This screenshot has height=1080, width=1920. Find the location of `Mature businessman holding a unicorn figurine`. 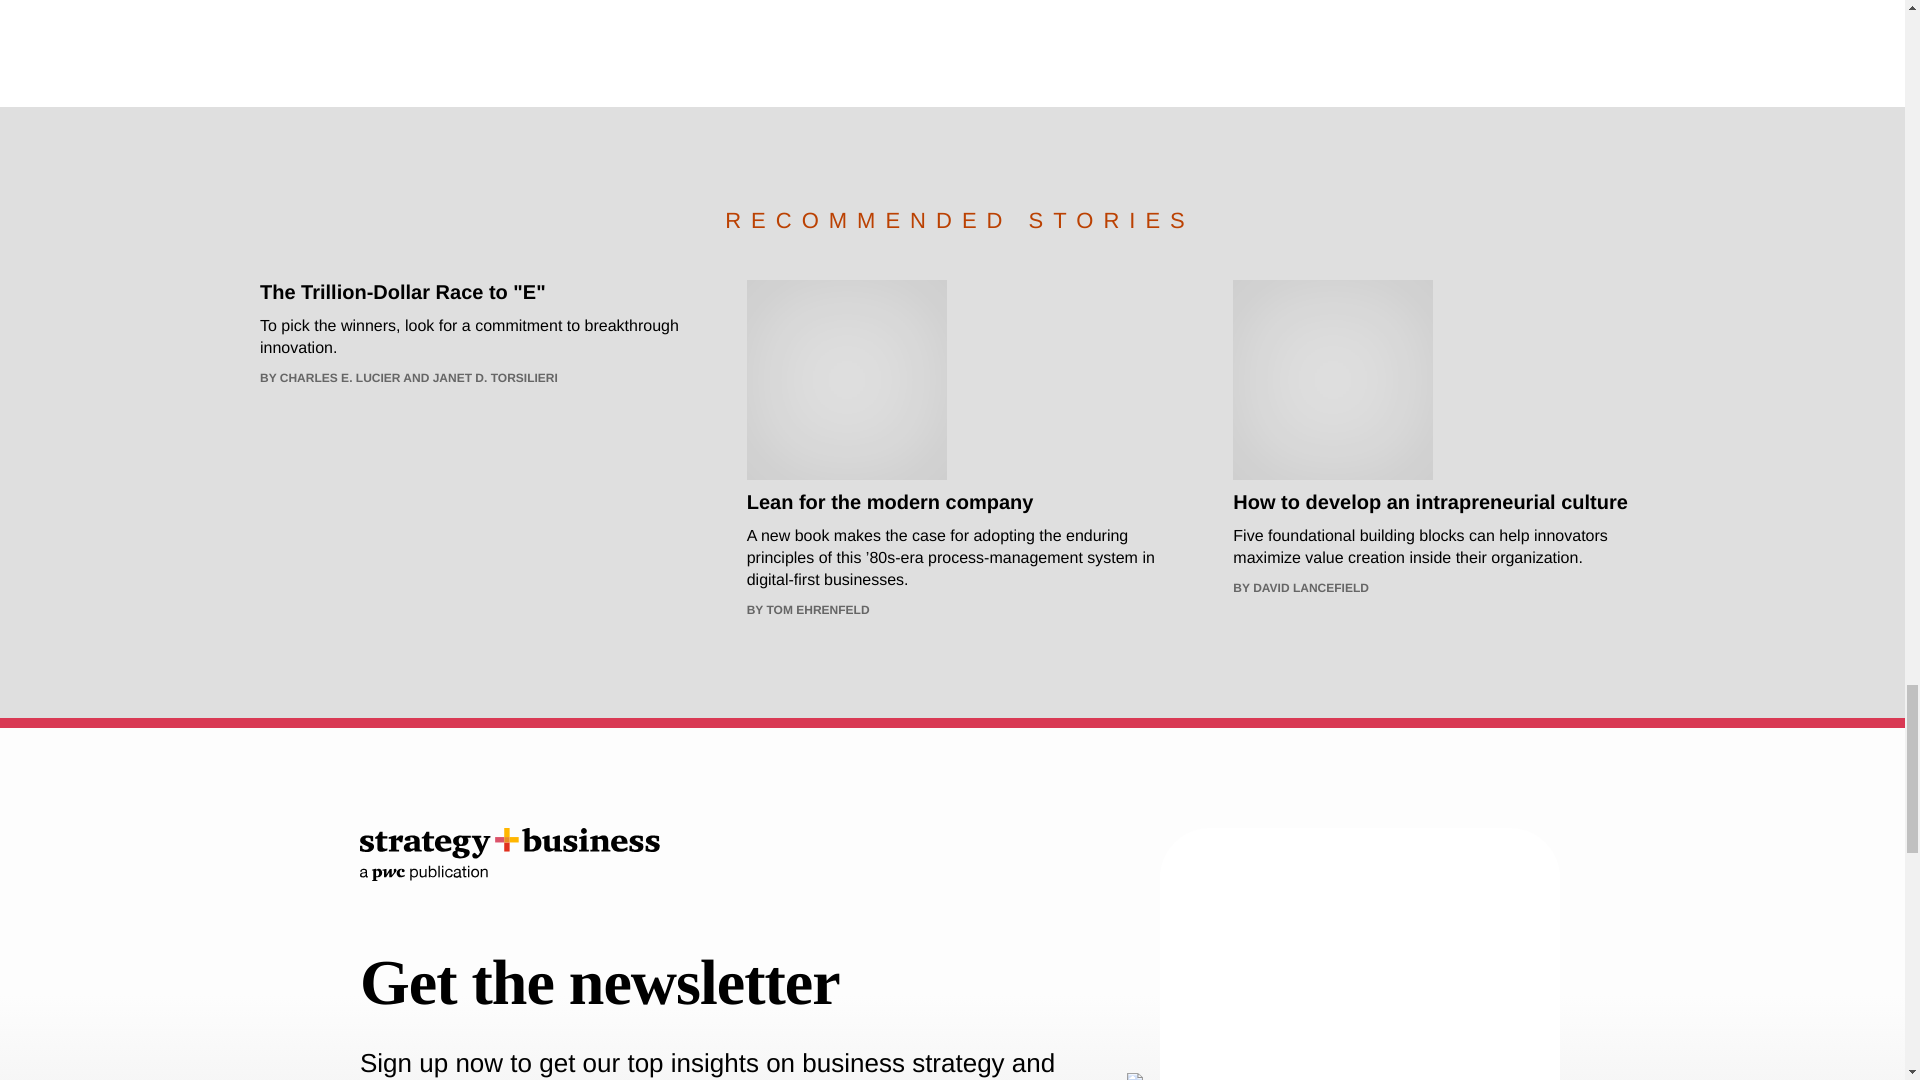

Mature businessman holding a unicorn figurine is located at coordinates (846, 379).